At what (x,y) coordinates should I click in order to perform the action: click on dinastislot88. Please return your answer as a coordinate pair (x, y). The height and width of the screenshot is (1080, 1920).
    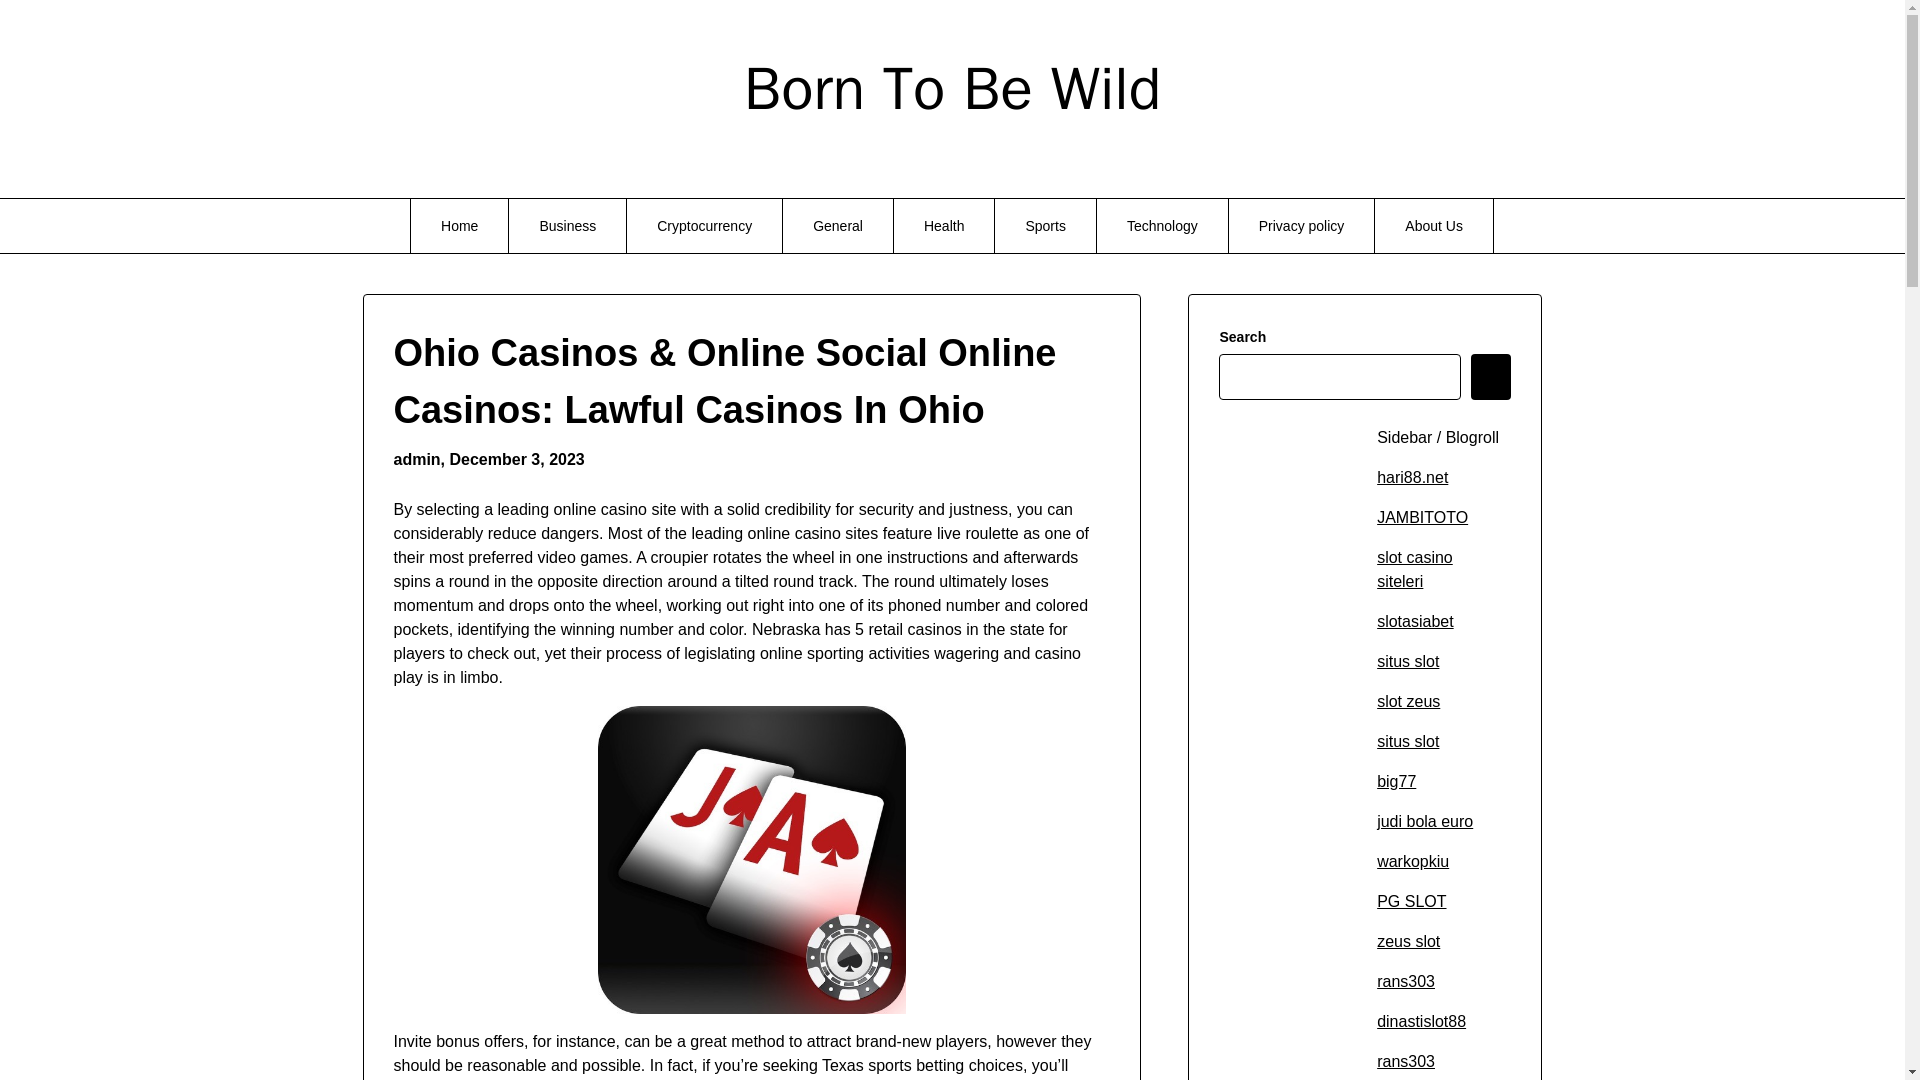
    Looking at the image, I should click on (1421, 1022).